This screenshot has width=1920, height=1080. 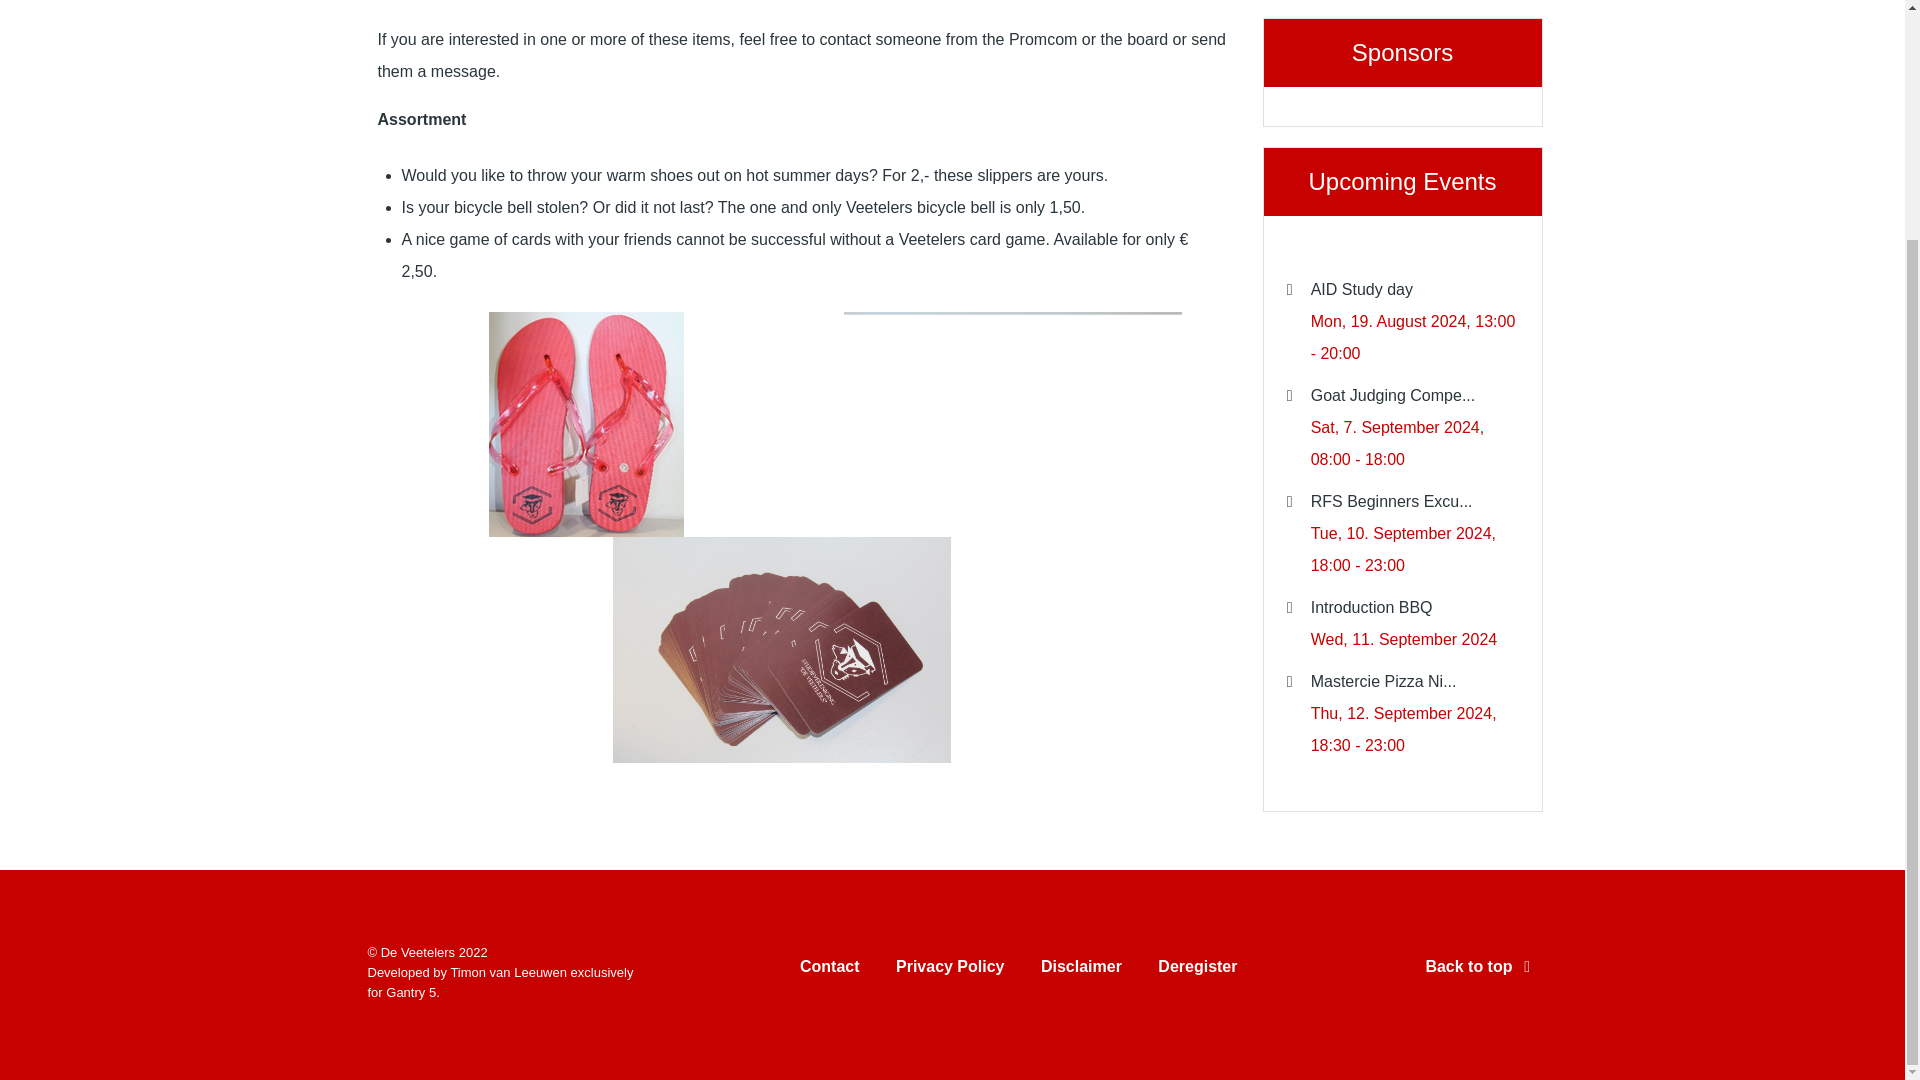 I want to click on Thu, 12. September 2024, 18:30 - 23:00, so click(x=1404, y=729).